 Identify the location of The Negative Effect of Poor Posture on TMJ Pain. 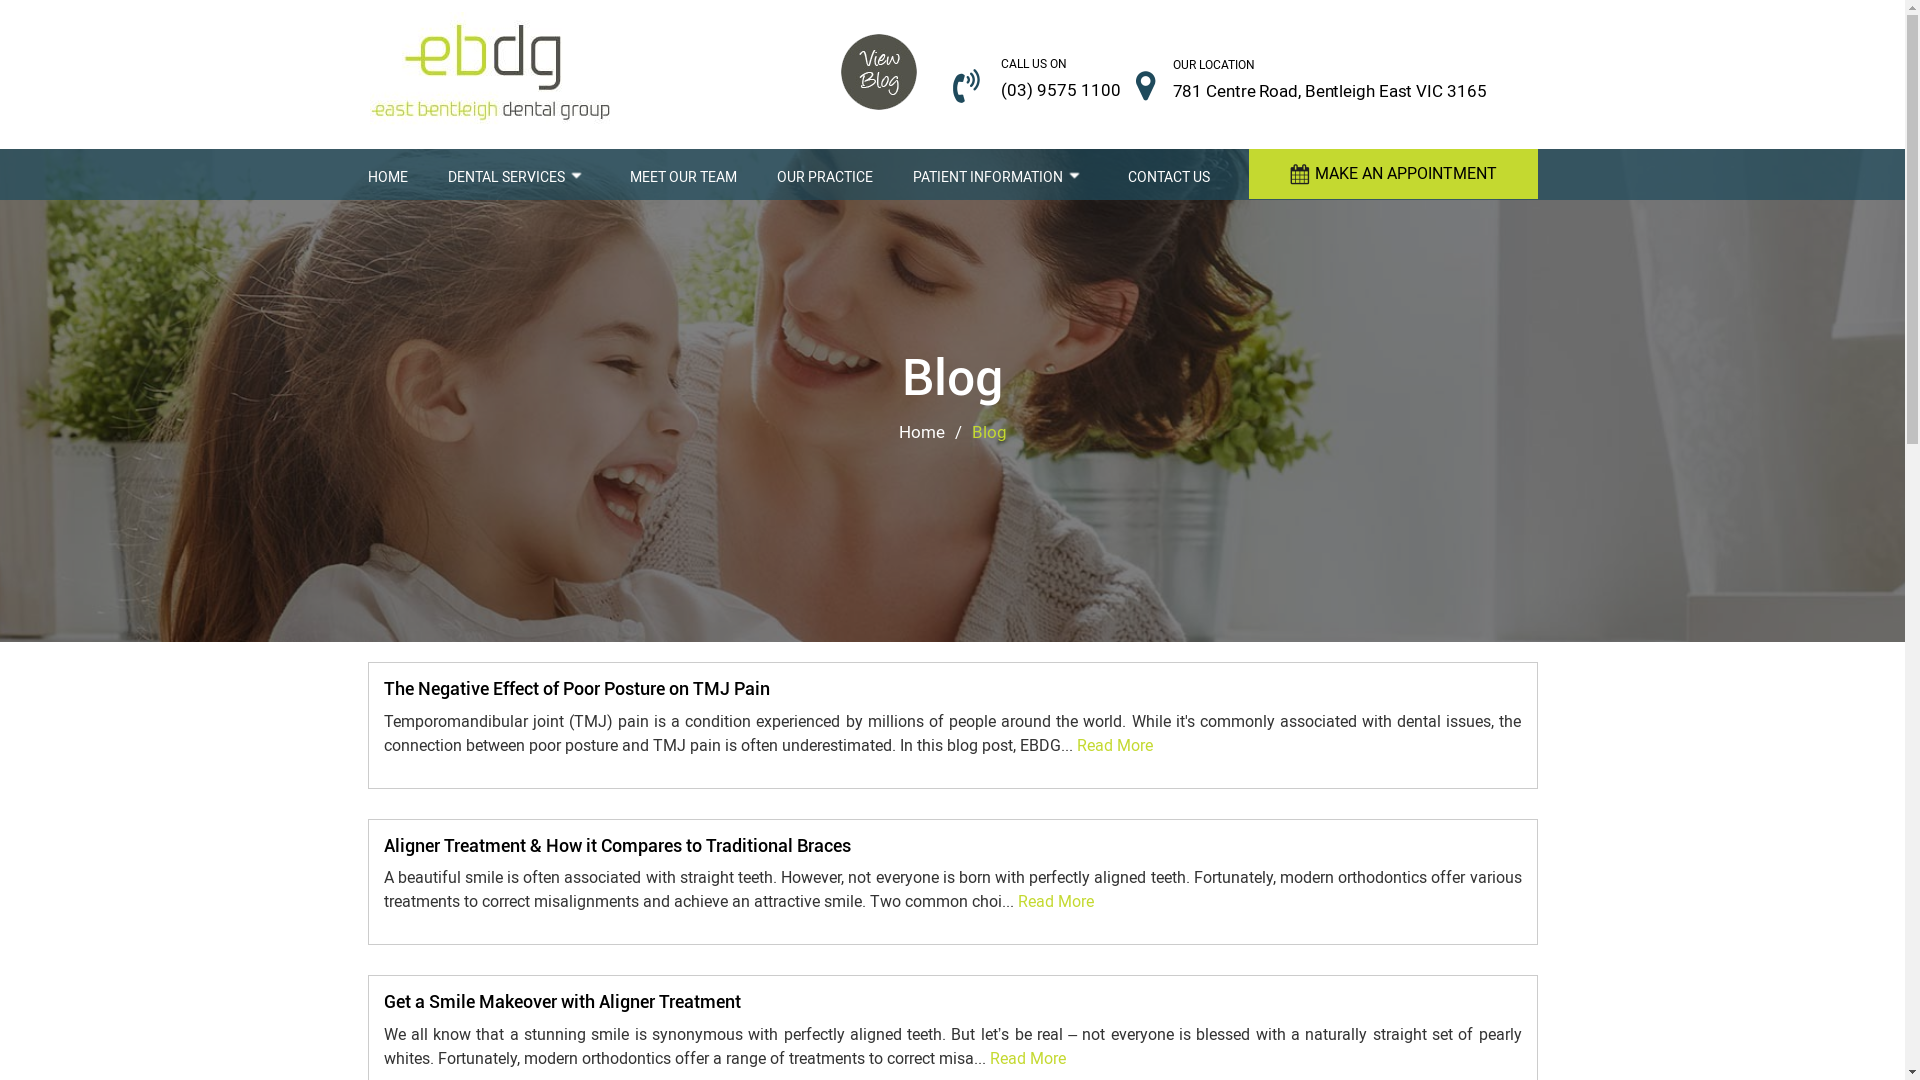
(577, 688).